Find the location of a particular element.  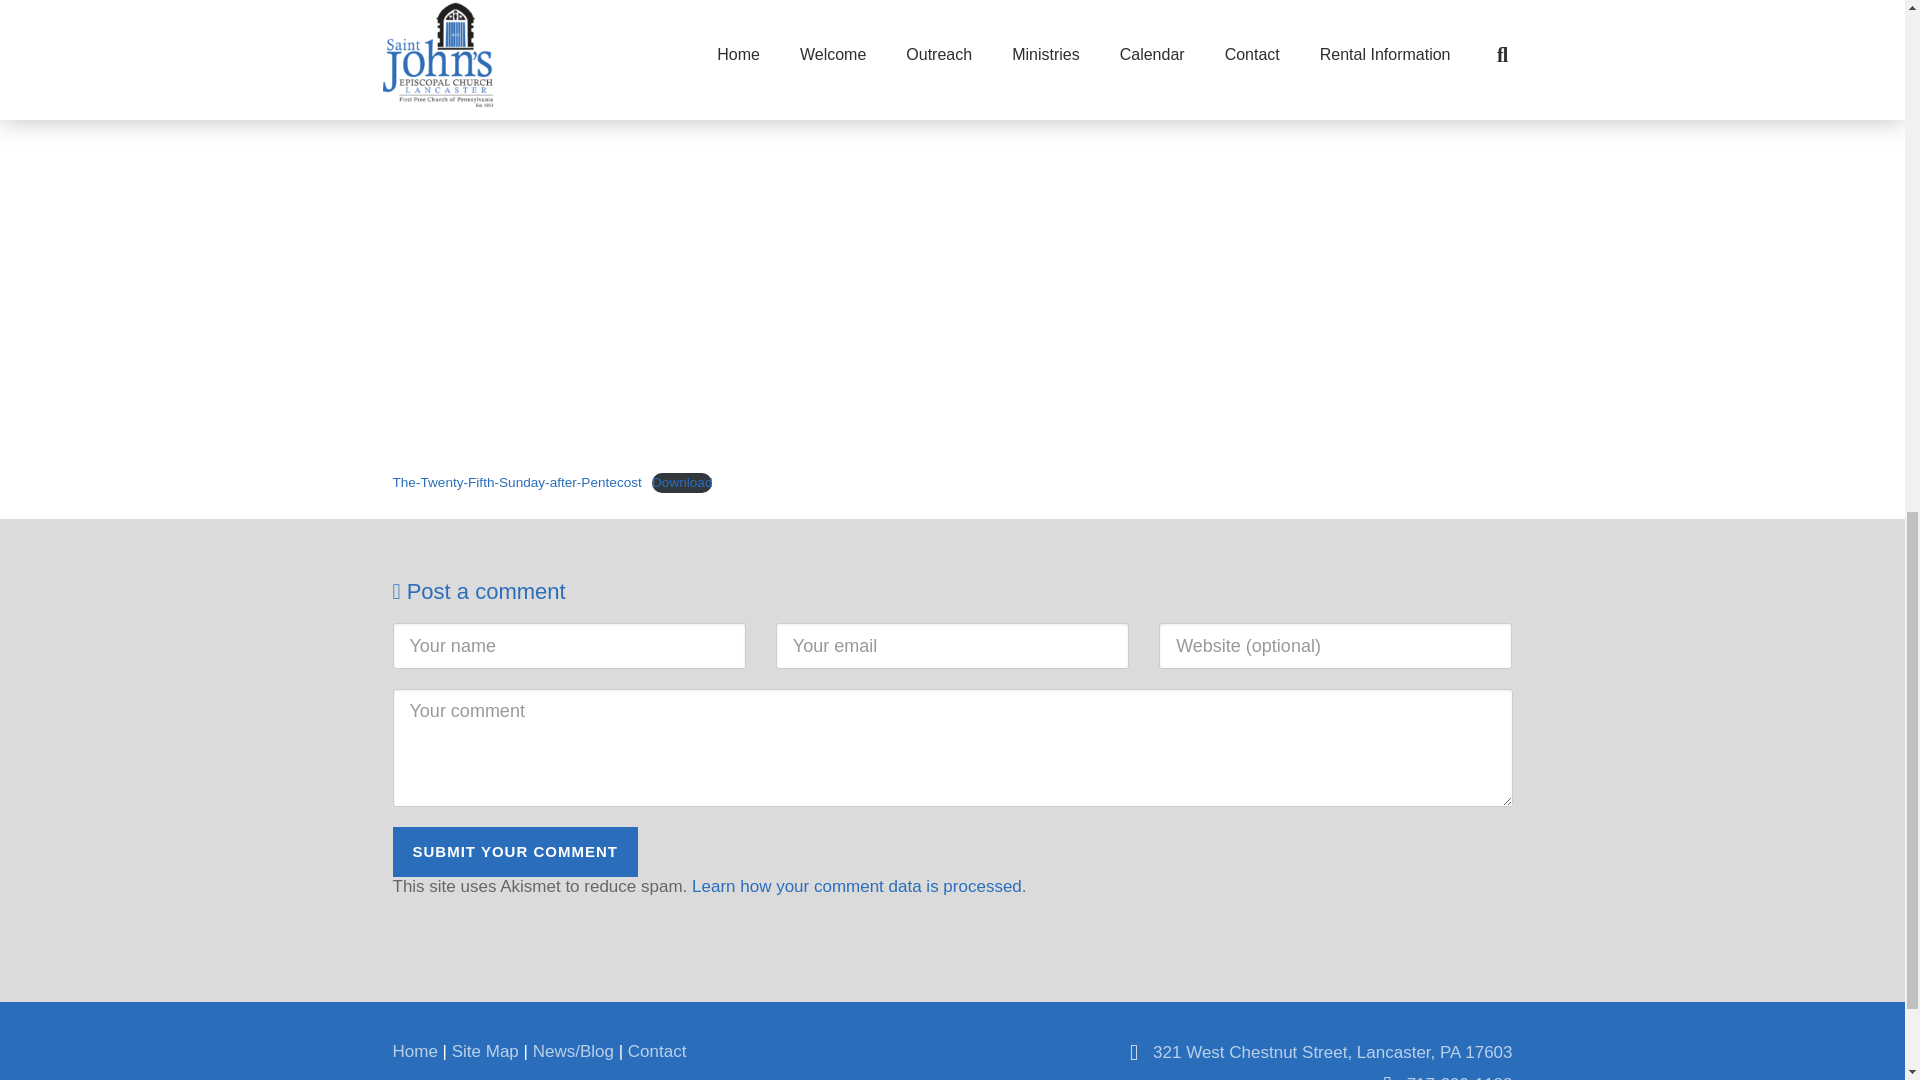

Download is located at coordinates (682, 482).